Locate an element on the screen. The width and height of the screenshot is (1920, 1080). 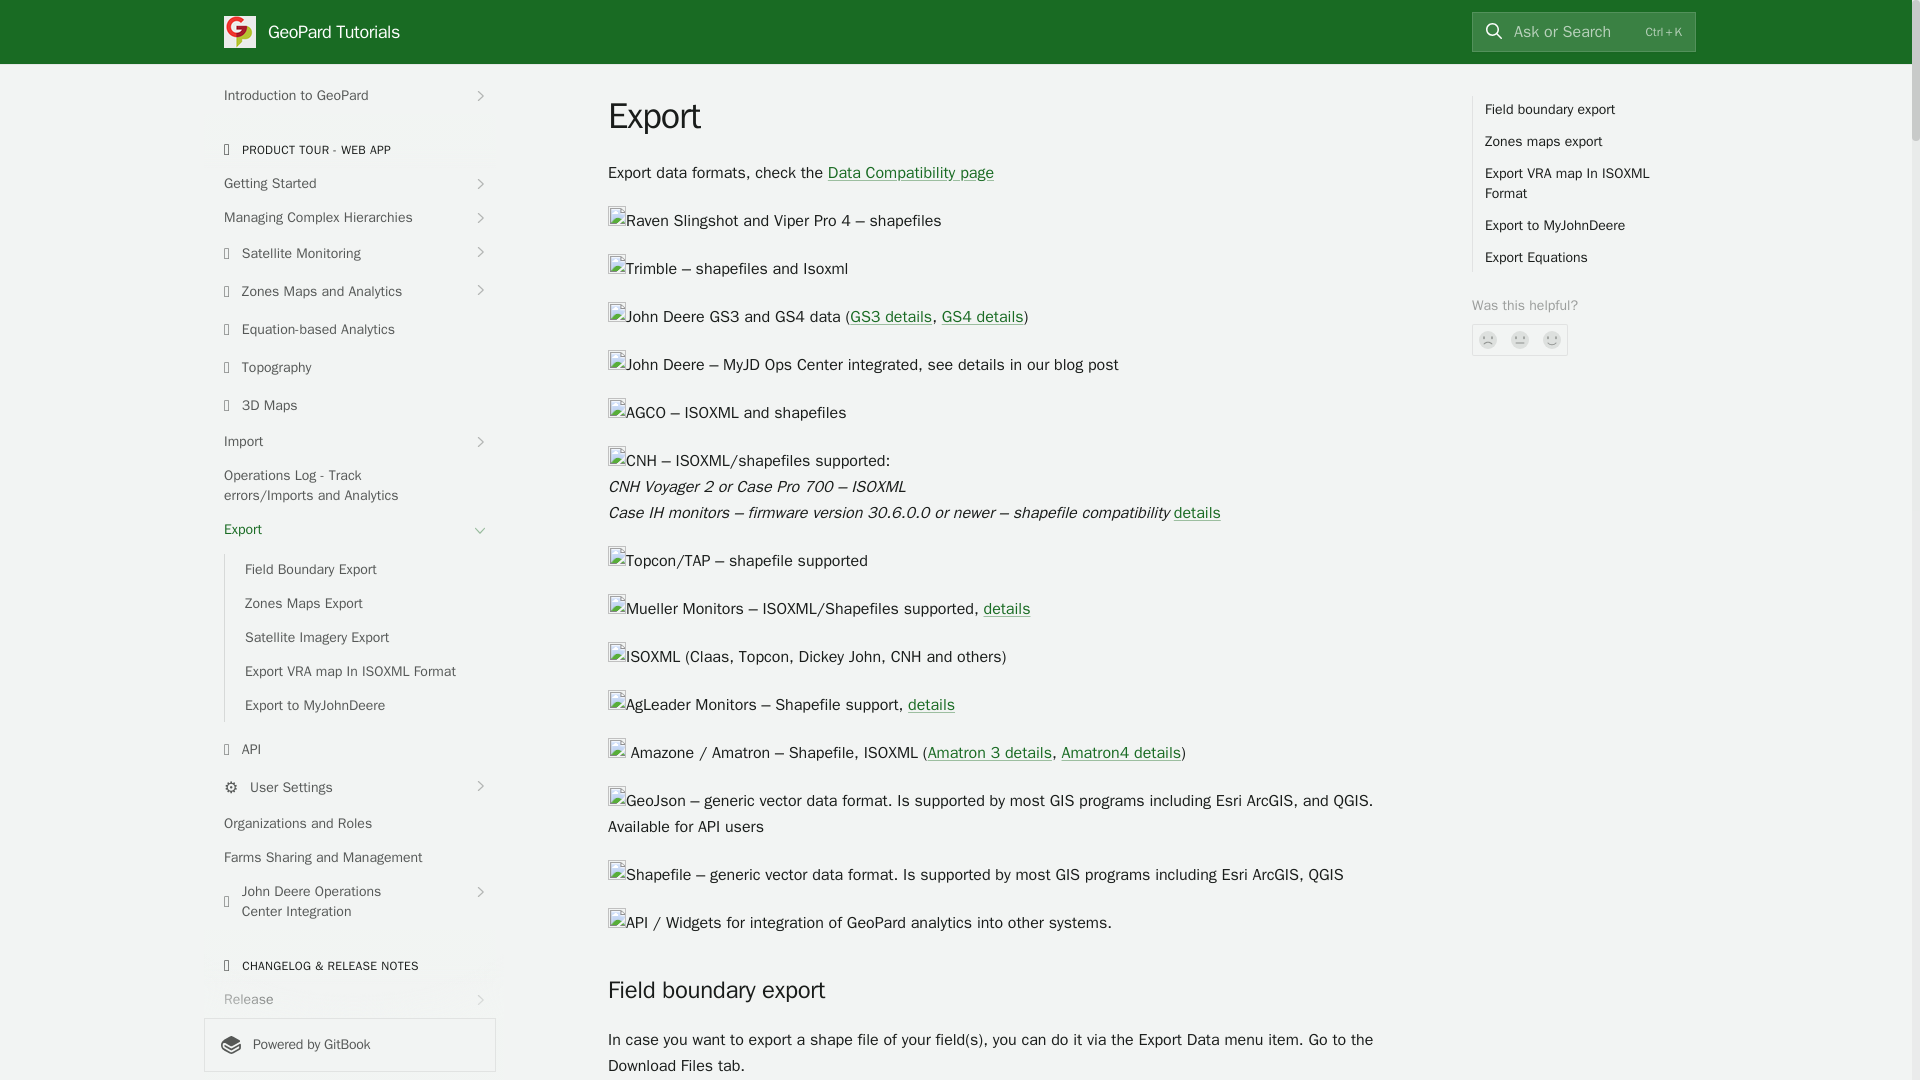
Managing Complex Hierarchies is located at coordinates (349, 218).